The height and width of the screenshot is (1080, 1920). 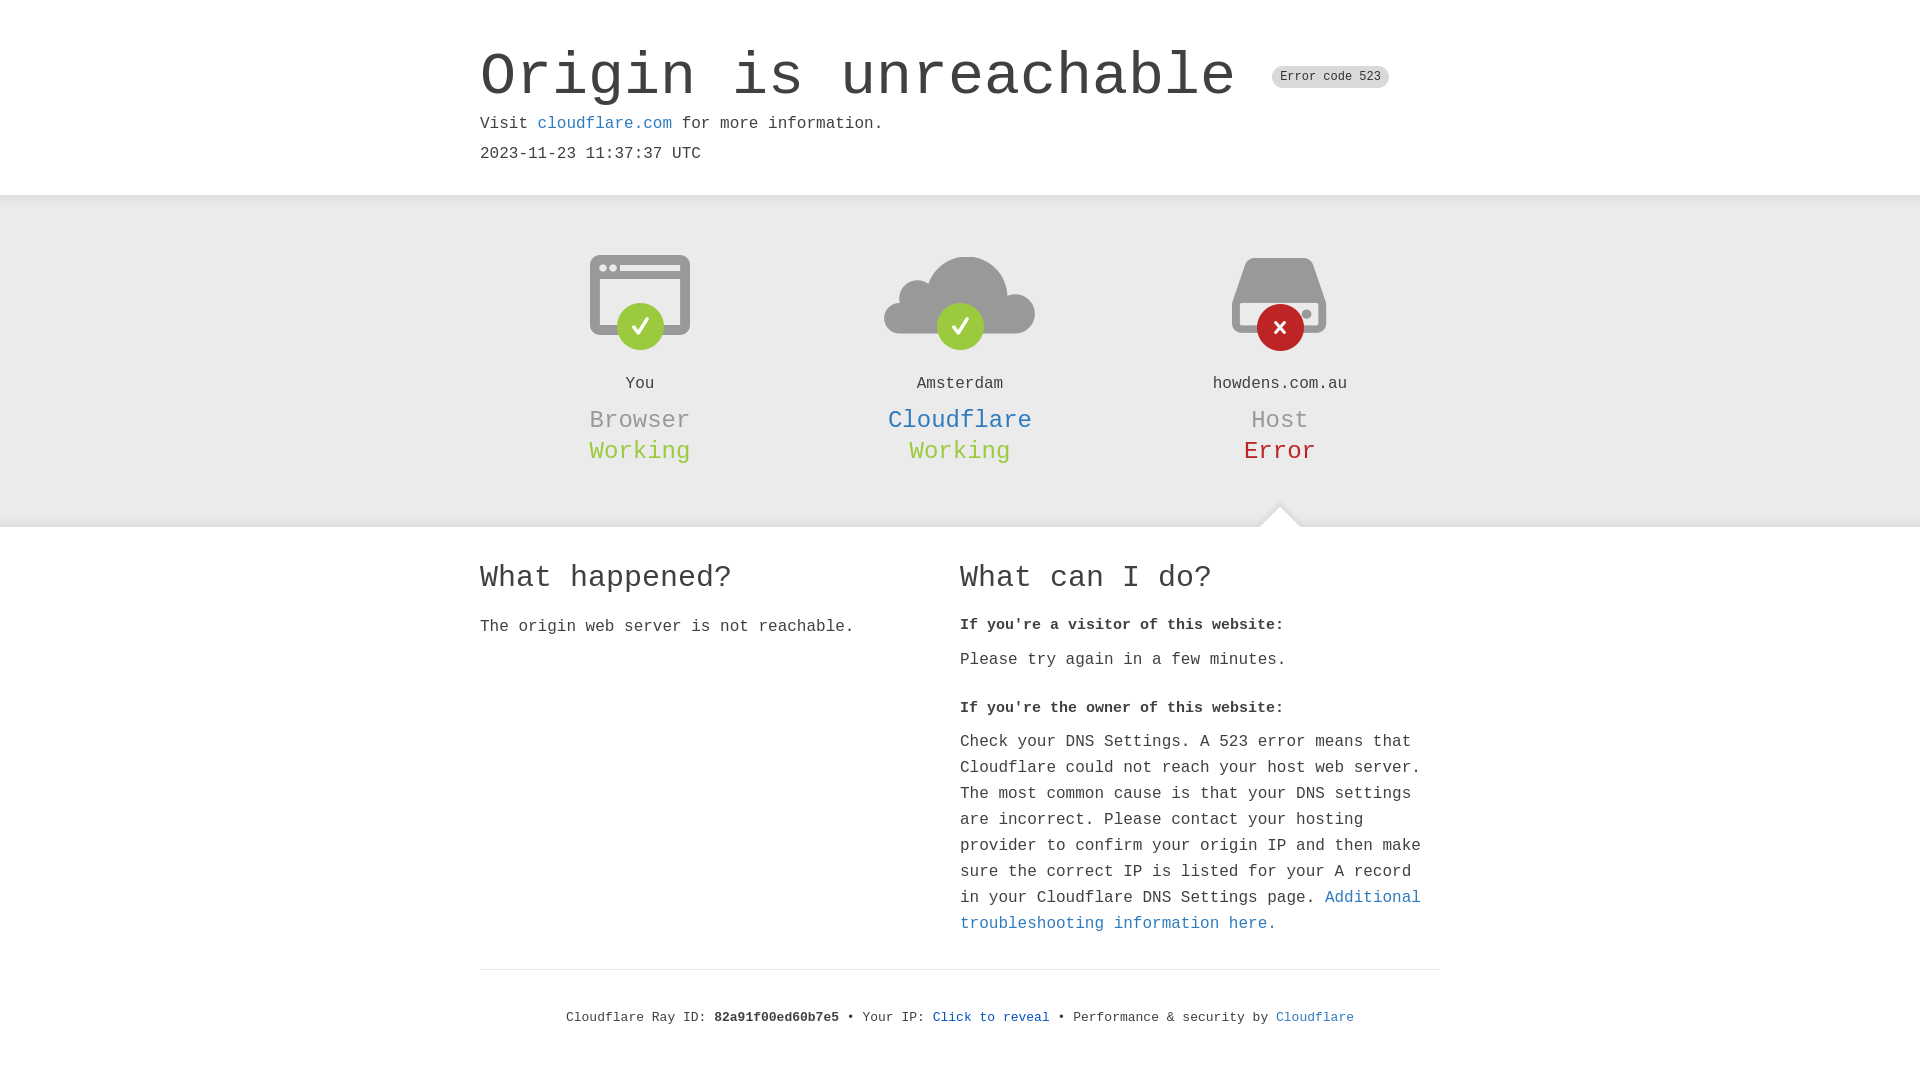 What do you see at coordinates (605, 124) in the screenshot?
I see `cloudflare.com` at bounding box center [605, 124].